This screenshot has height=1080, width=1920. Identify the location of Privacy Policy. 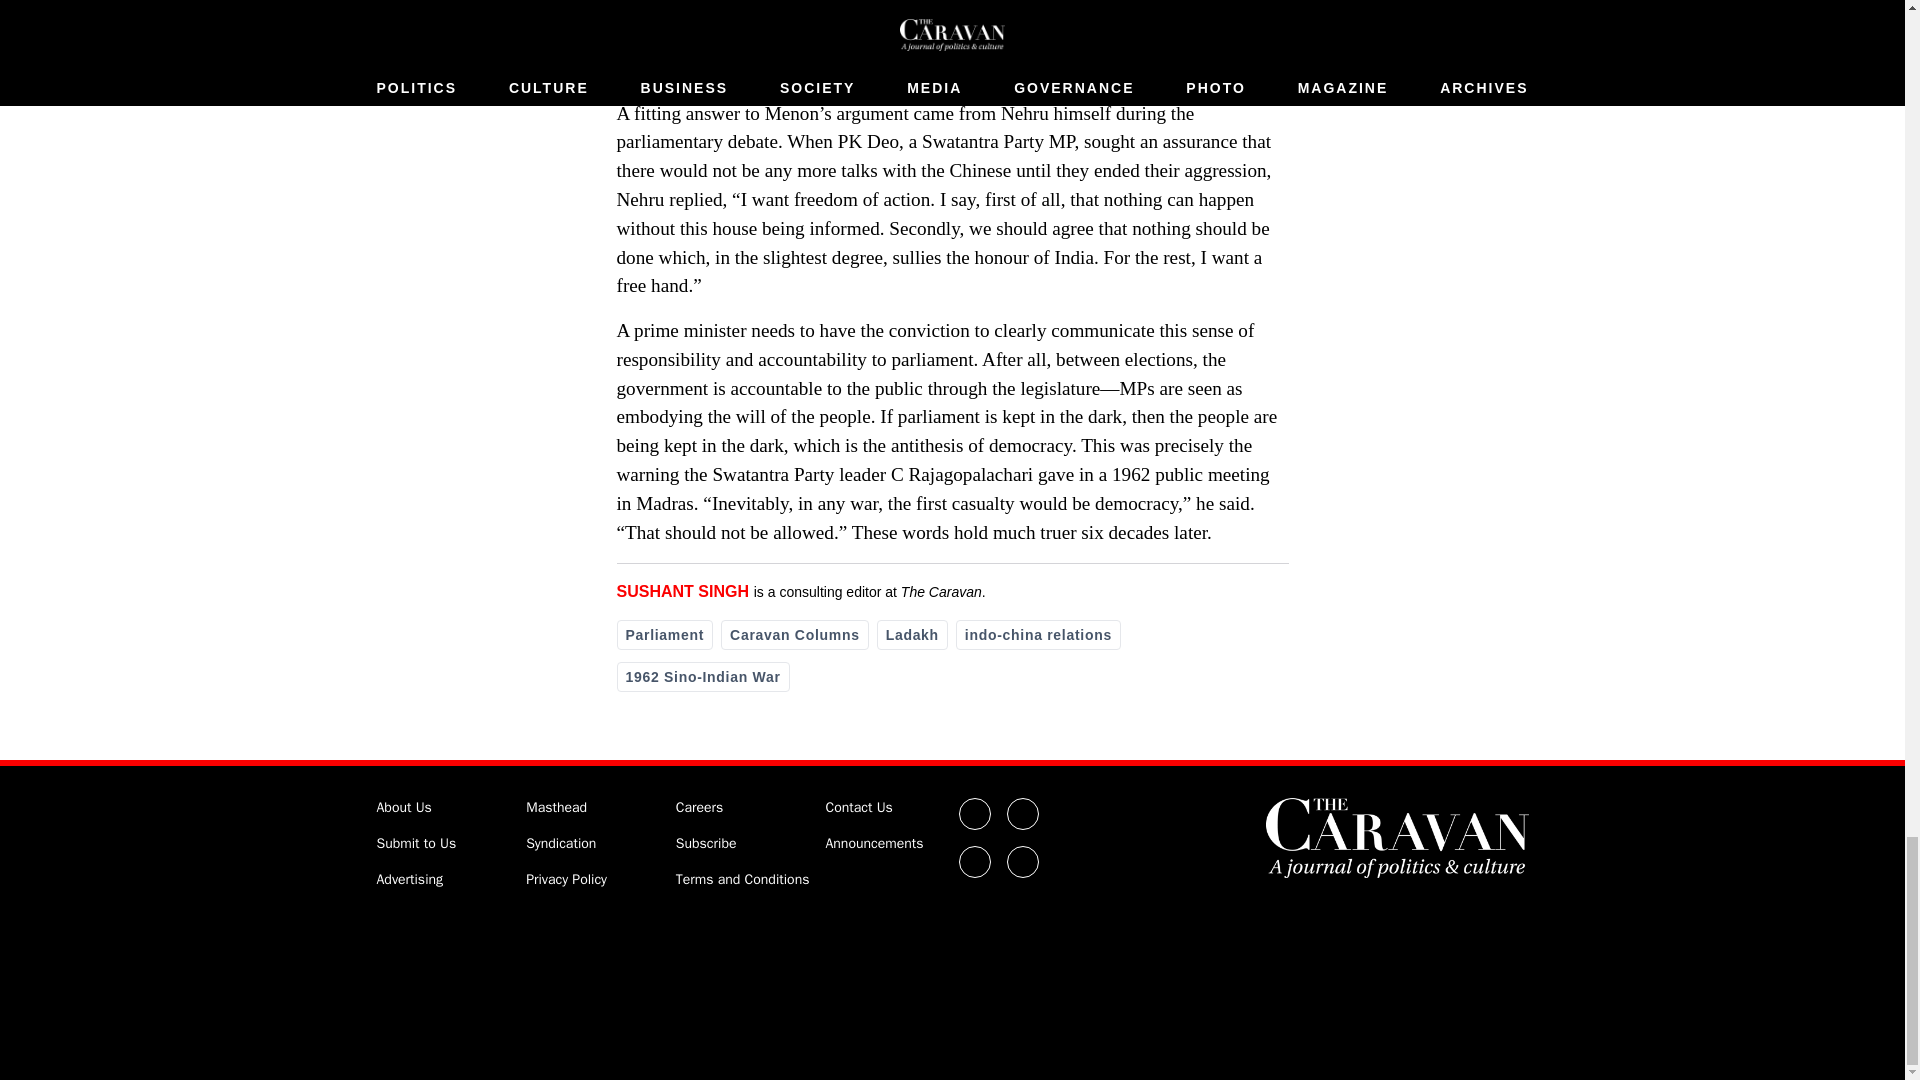
(566, 878).